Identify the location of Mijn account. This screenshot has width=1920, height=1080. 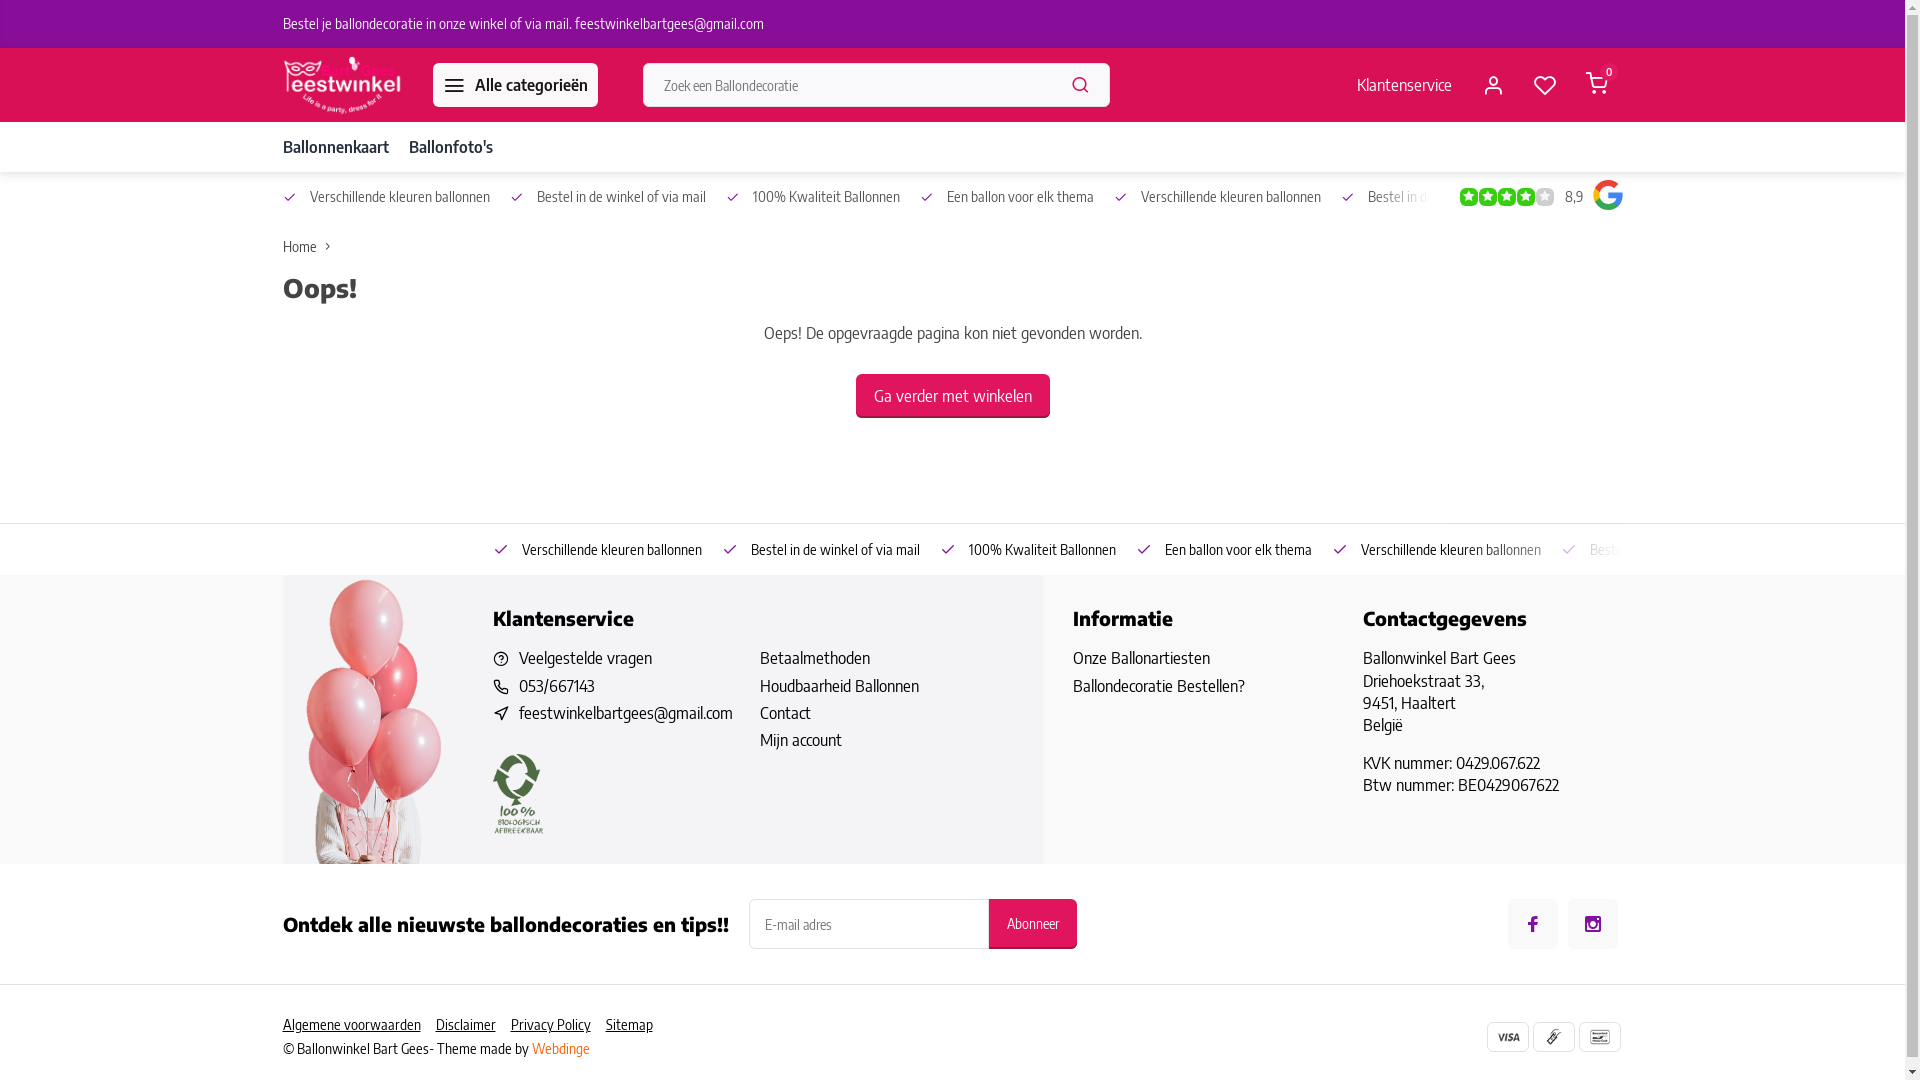
(886, 740).